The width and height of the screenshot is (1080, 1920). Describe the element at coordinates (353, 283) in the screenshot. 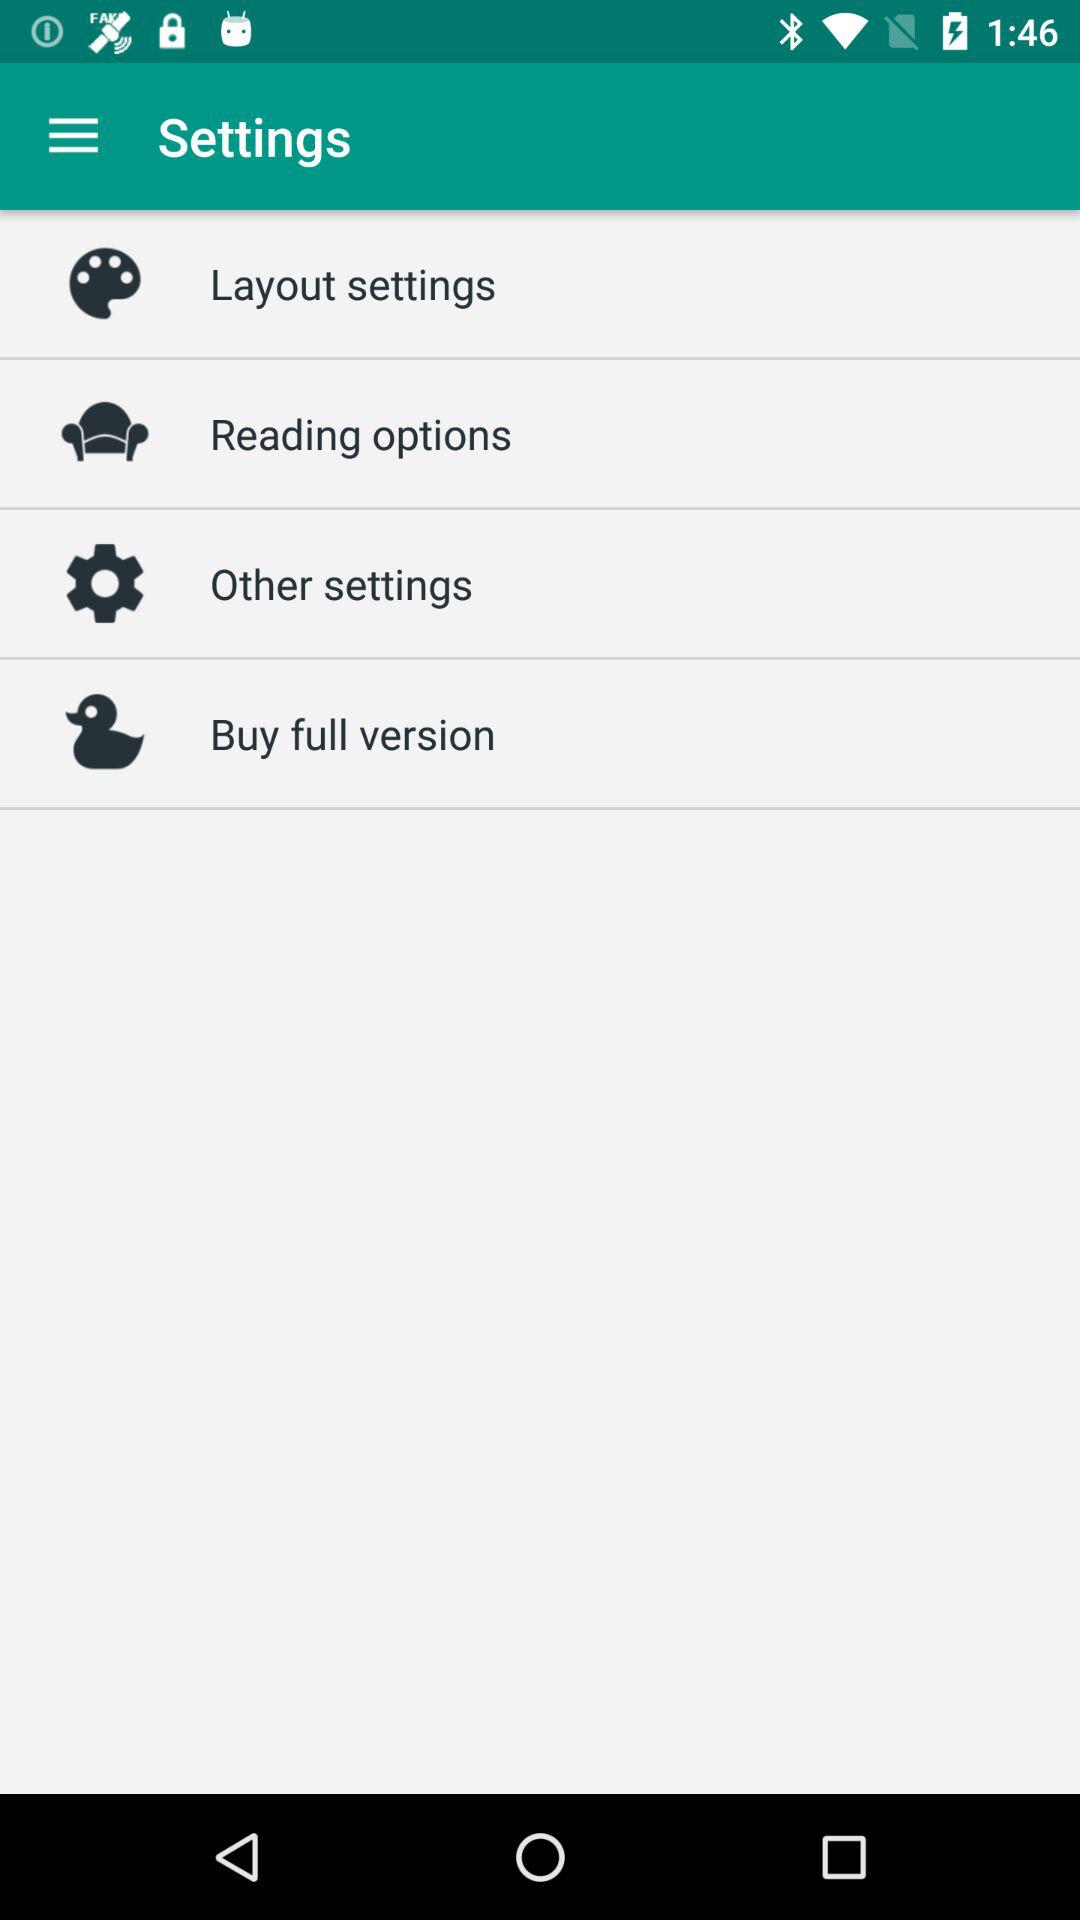

I see `select the icon above the reading options` at that location.